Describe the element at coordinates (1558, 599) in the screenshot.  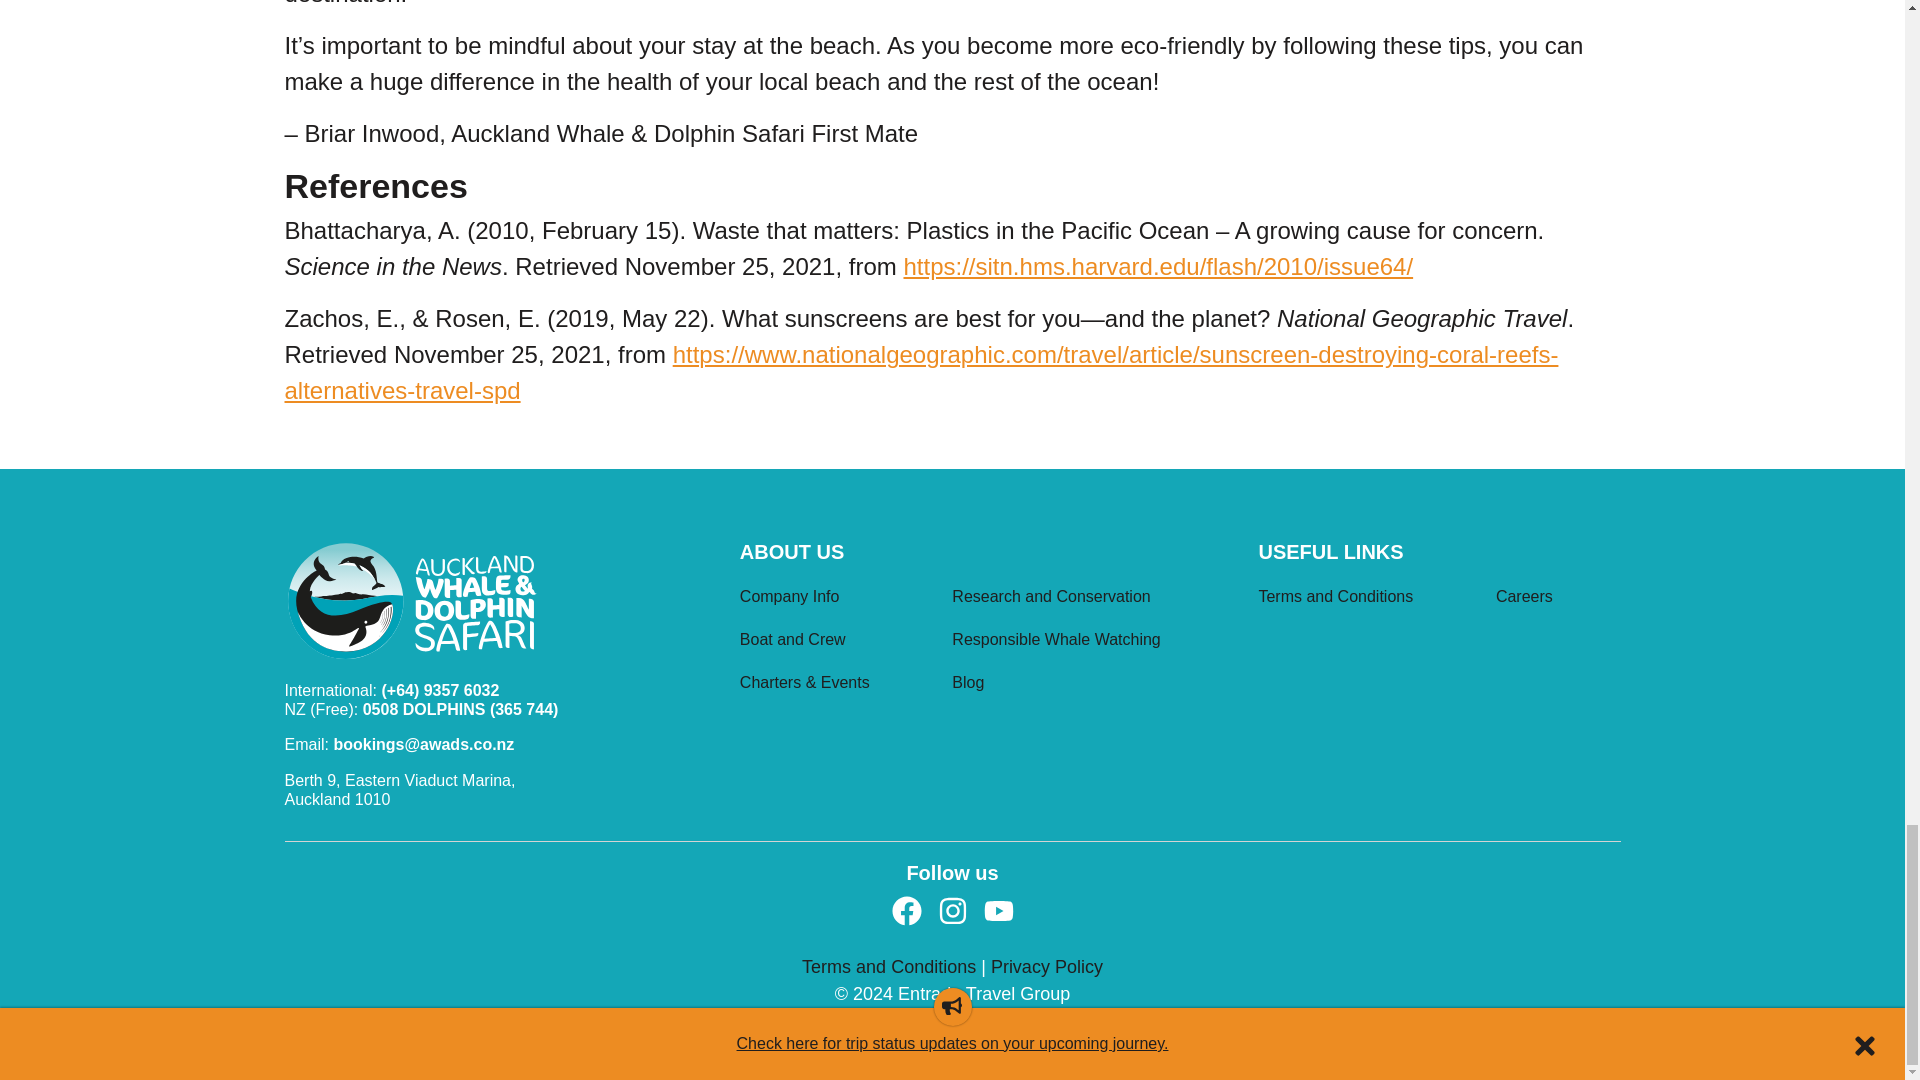
I see `Careers` at that location.